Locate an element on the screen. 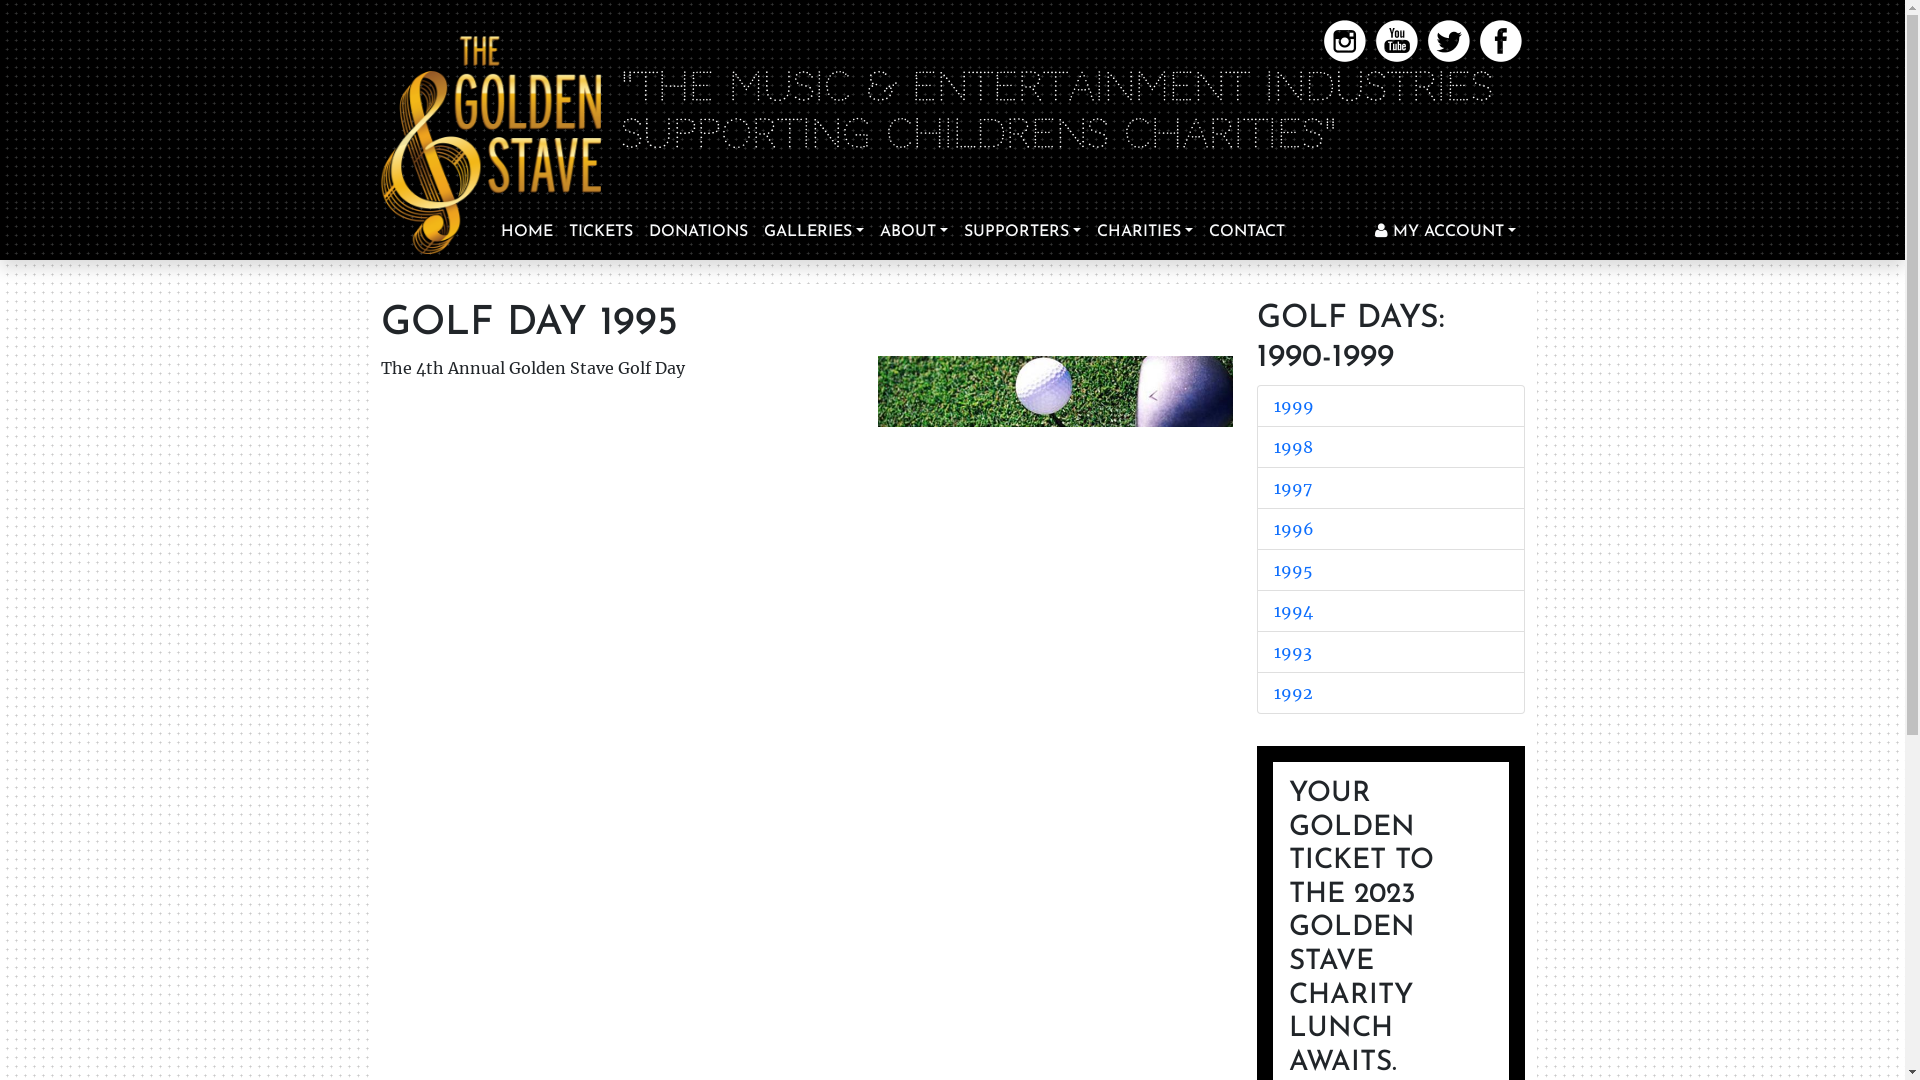 Image resolution: width=1920 pixels, height=1080 pixels. 1992 is located at coordinates (1294, 693).